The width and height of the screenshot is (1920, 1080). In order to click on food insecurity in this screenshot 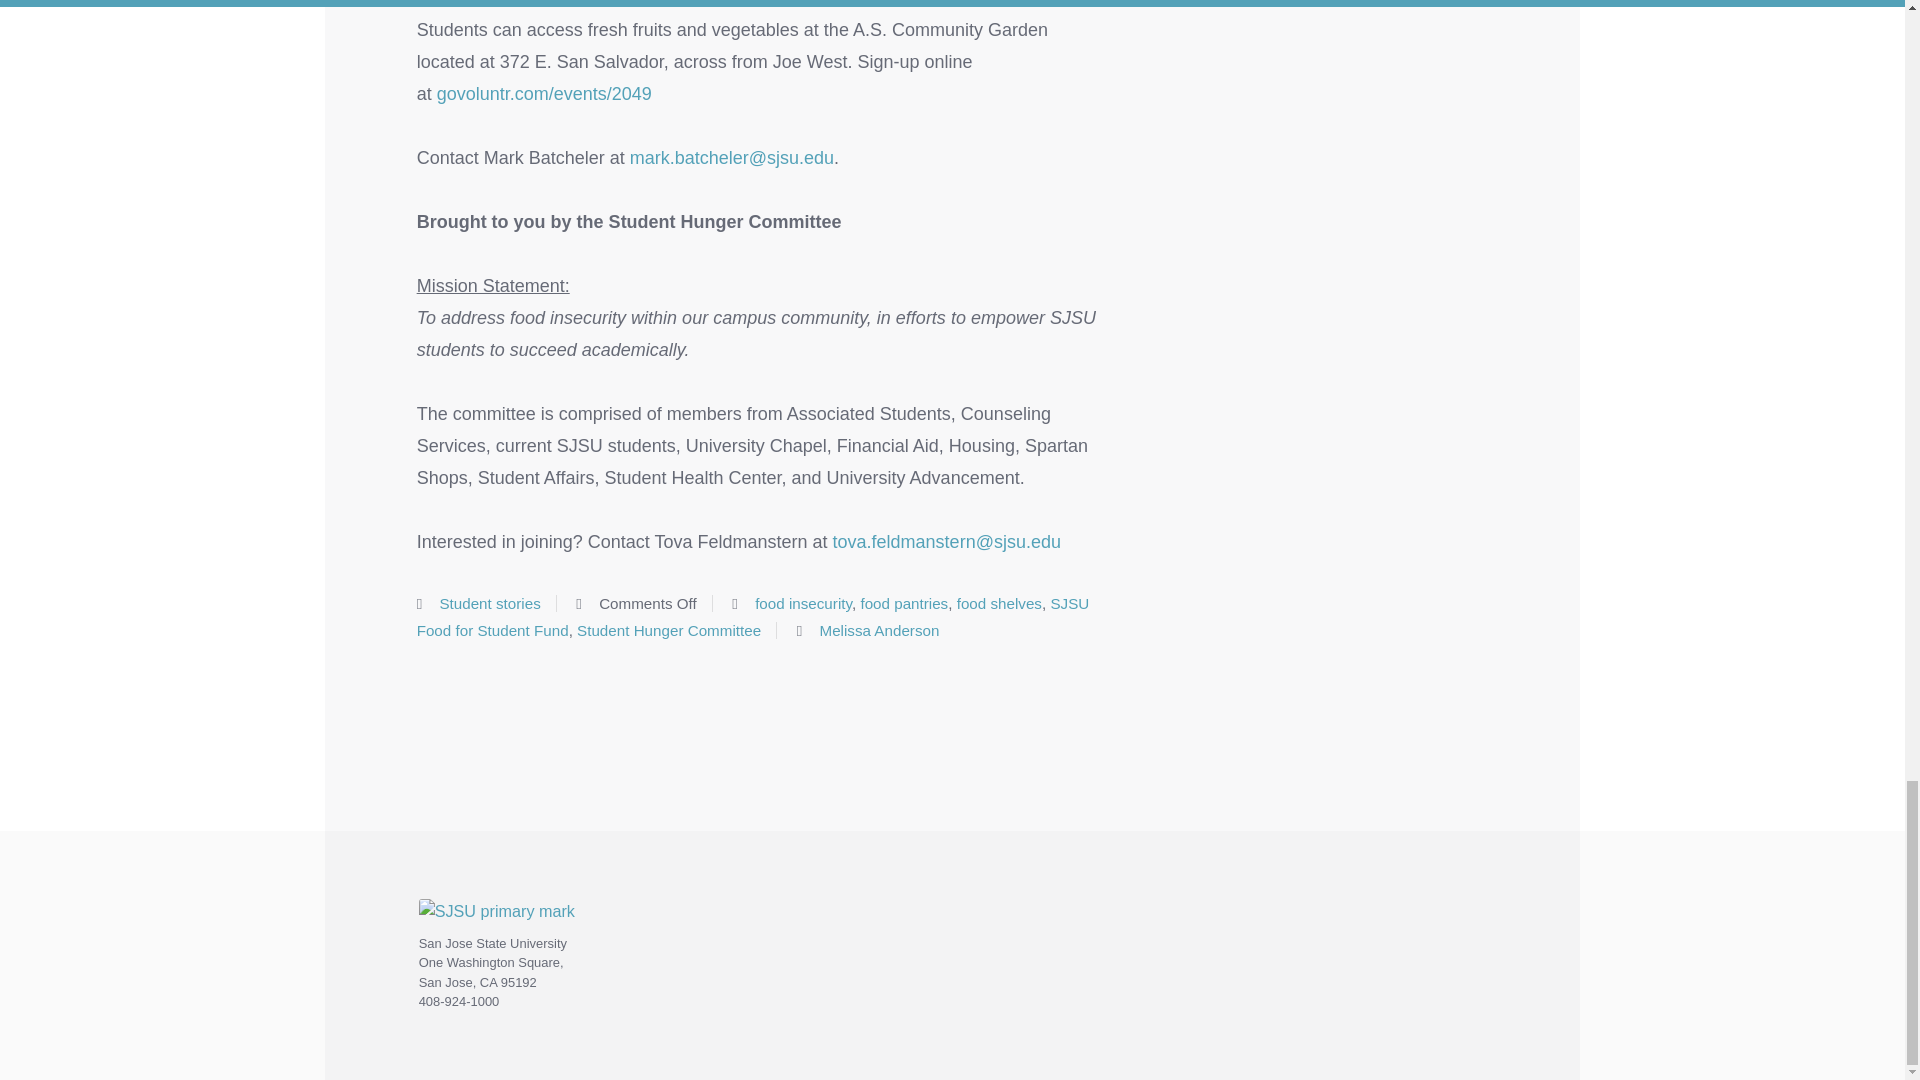, I will do `click(803, 604)`.